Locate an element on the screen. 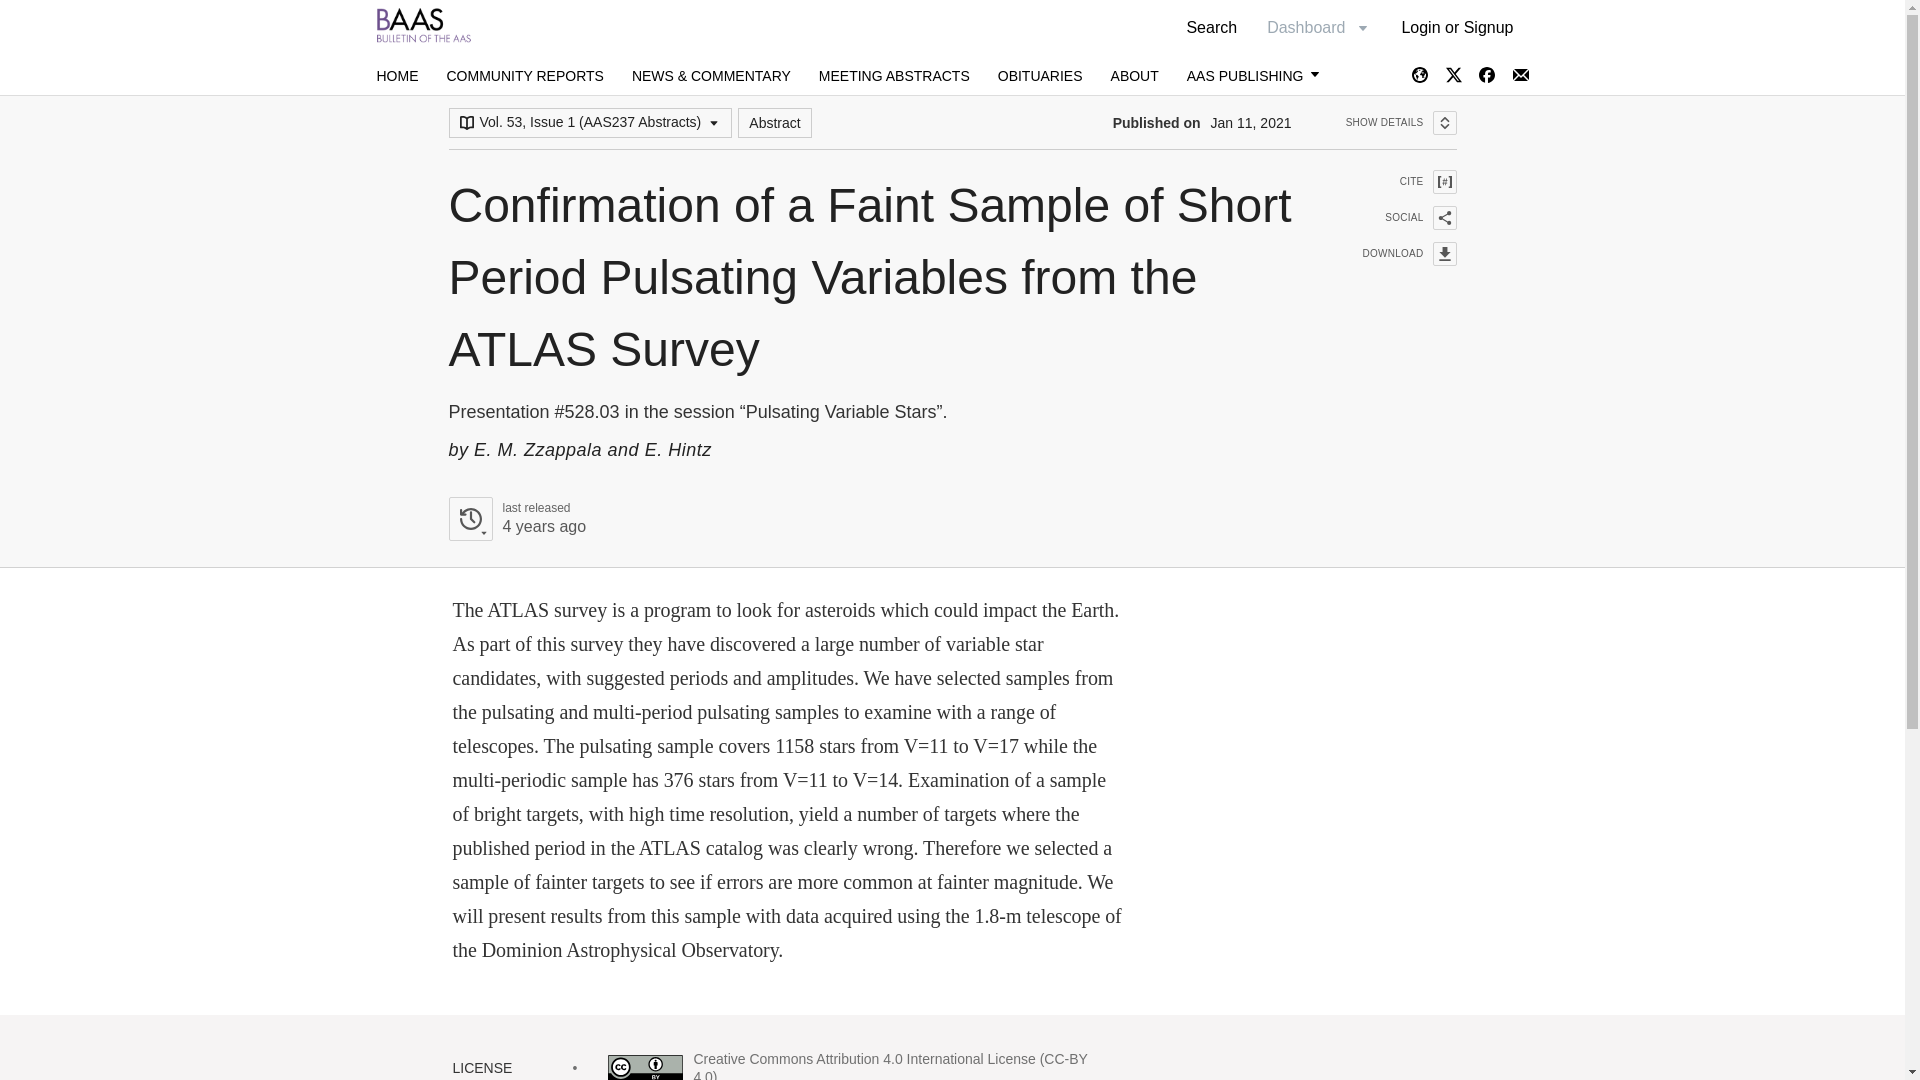  OBITUARIES is located at coordinates (894, 76).